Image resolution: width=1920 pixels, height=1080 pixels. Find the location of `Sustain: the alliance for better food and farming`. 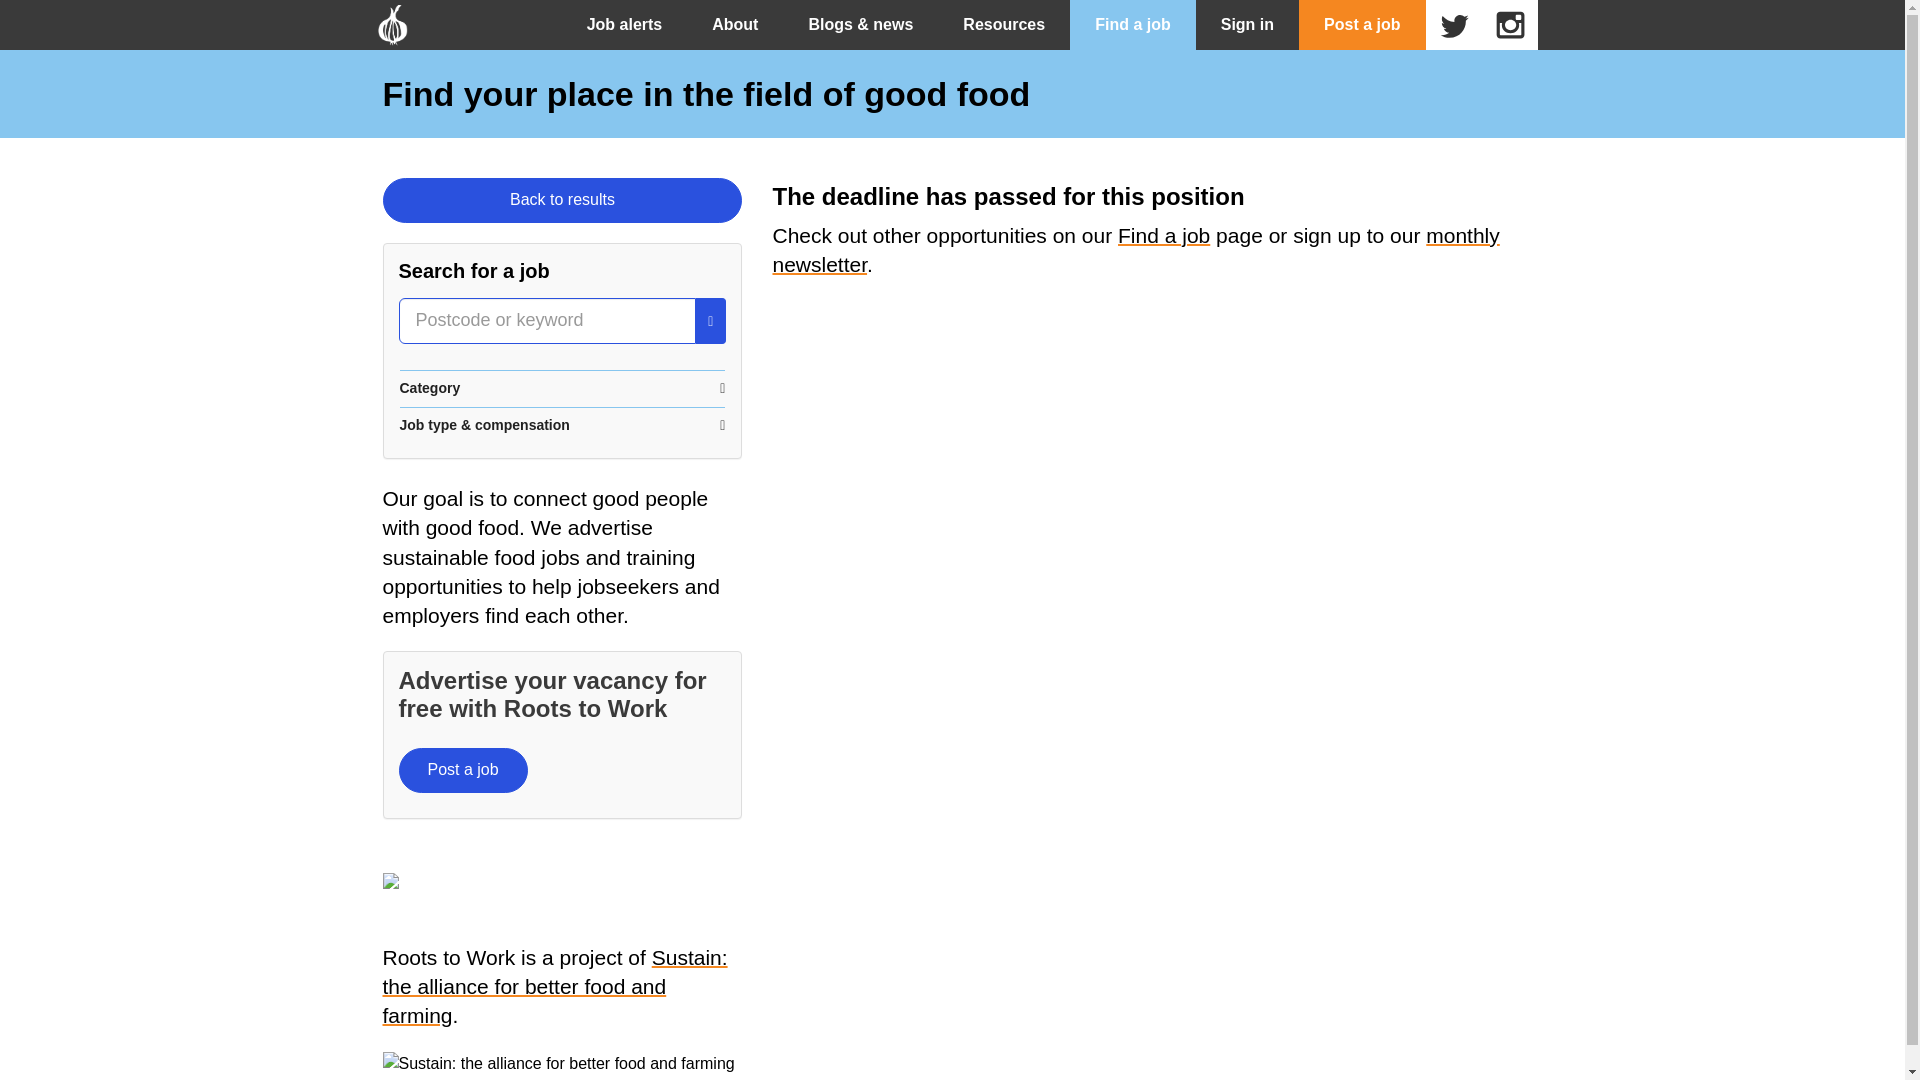

Sustain: the alliance for better food and farming is located at coordinates (558, 1063).